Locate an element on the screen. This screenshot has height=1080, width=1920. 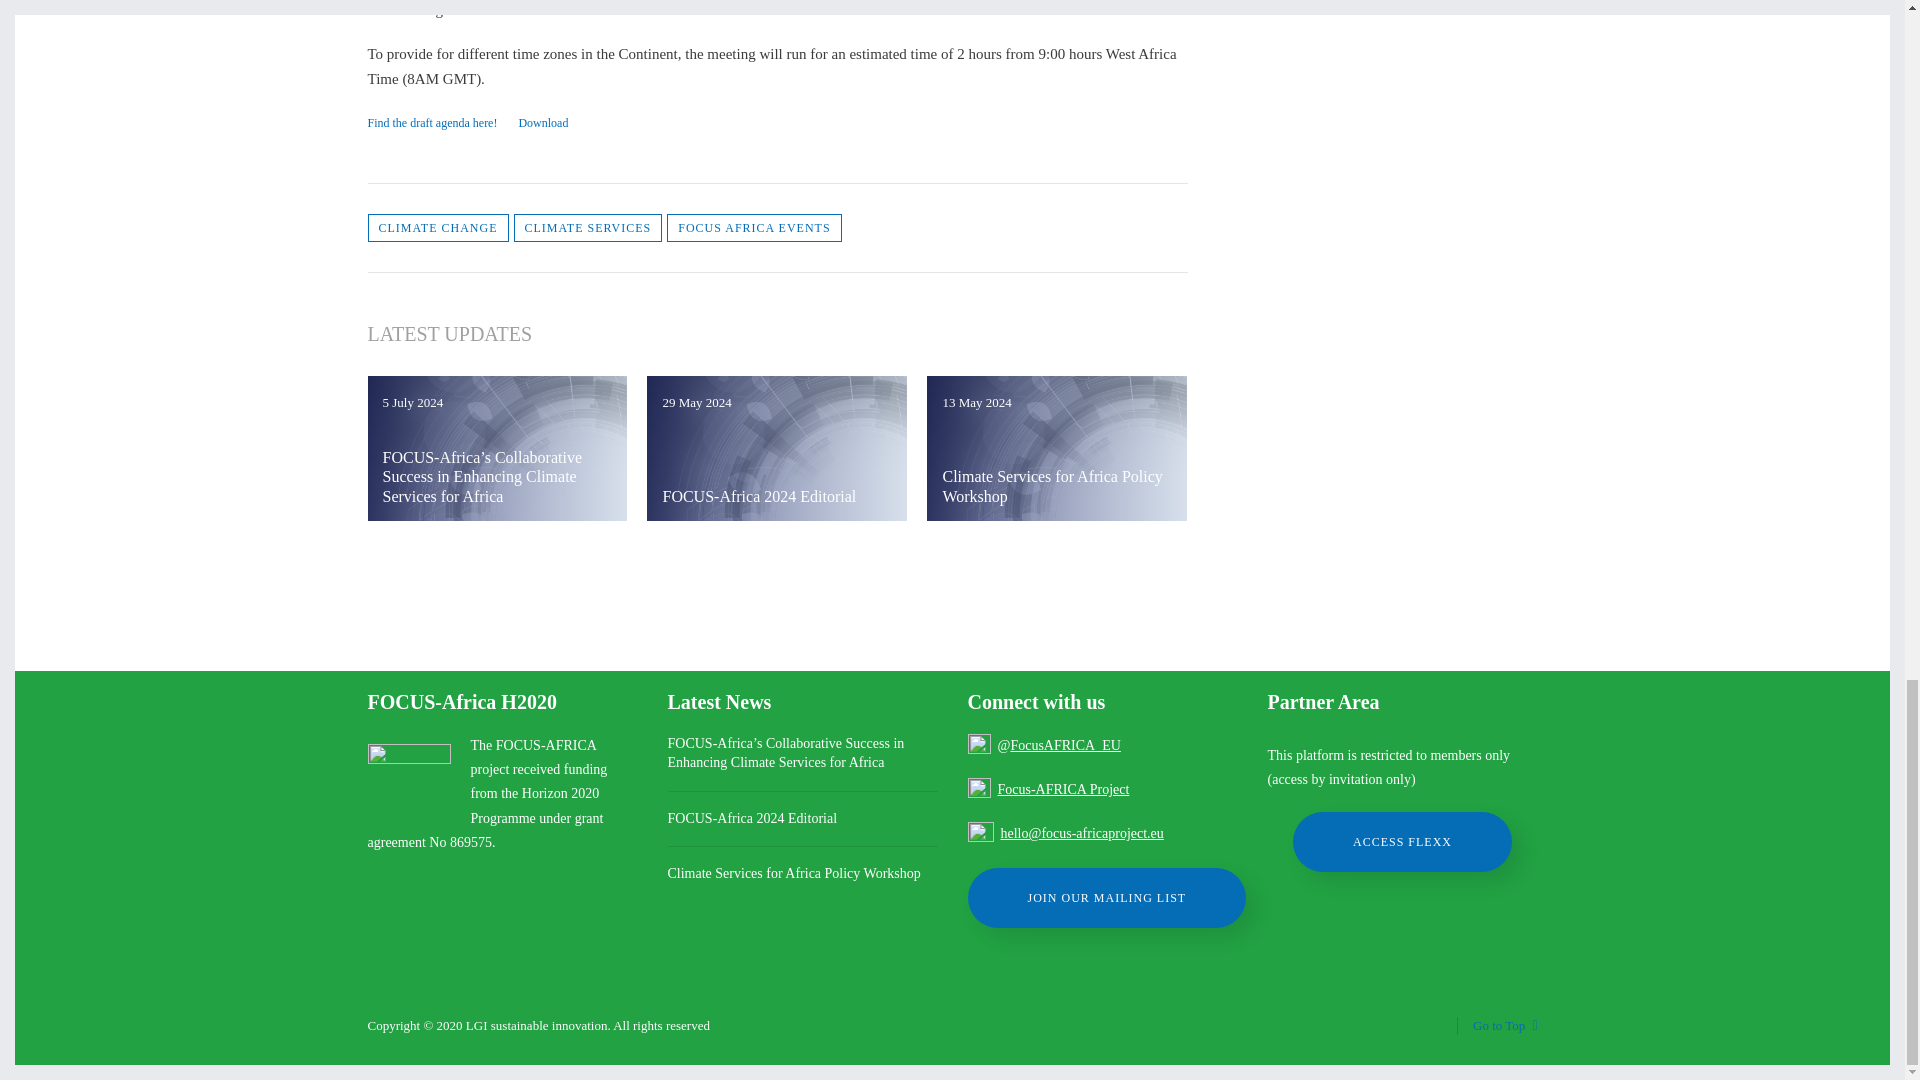
Green circle background is located at coordinates (776, 447).